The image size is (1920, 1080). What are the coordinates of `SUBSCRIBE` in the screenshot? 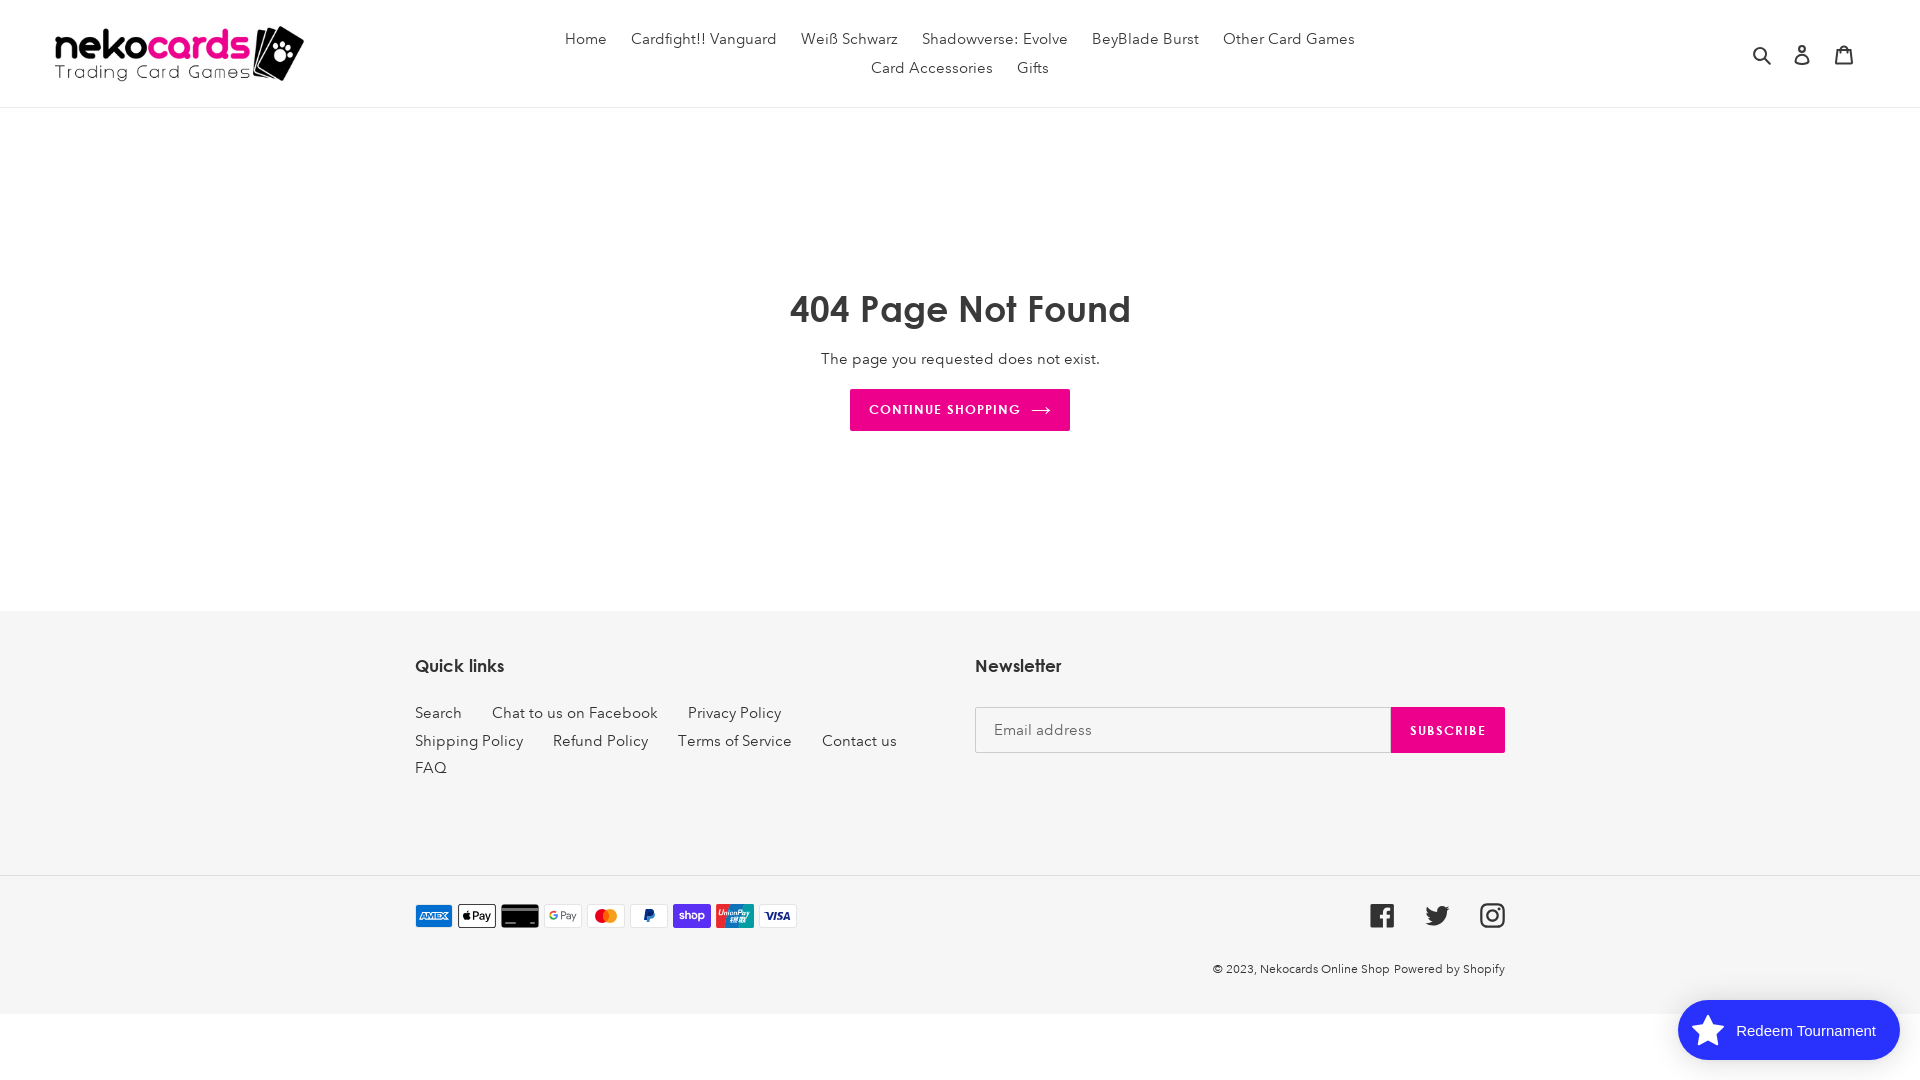 It's located at (1448, 730).